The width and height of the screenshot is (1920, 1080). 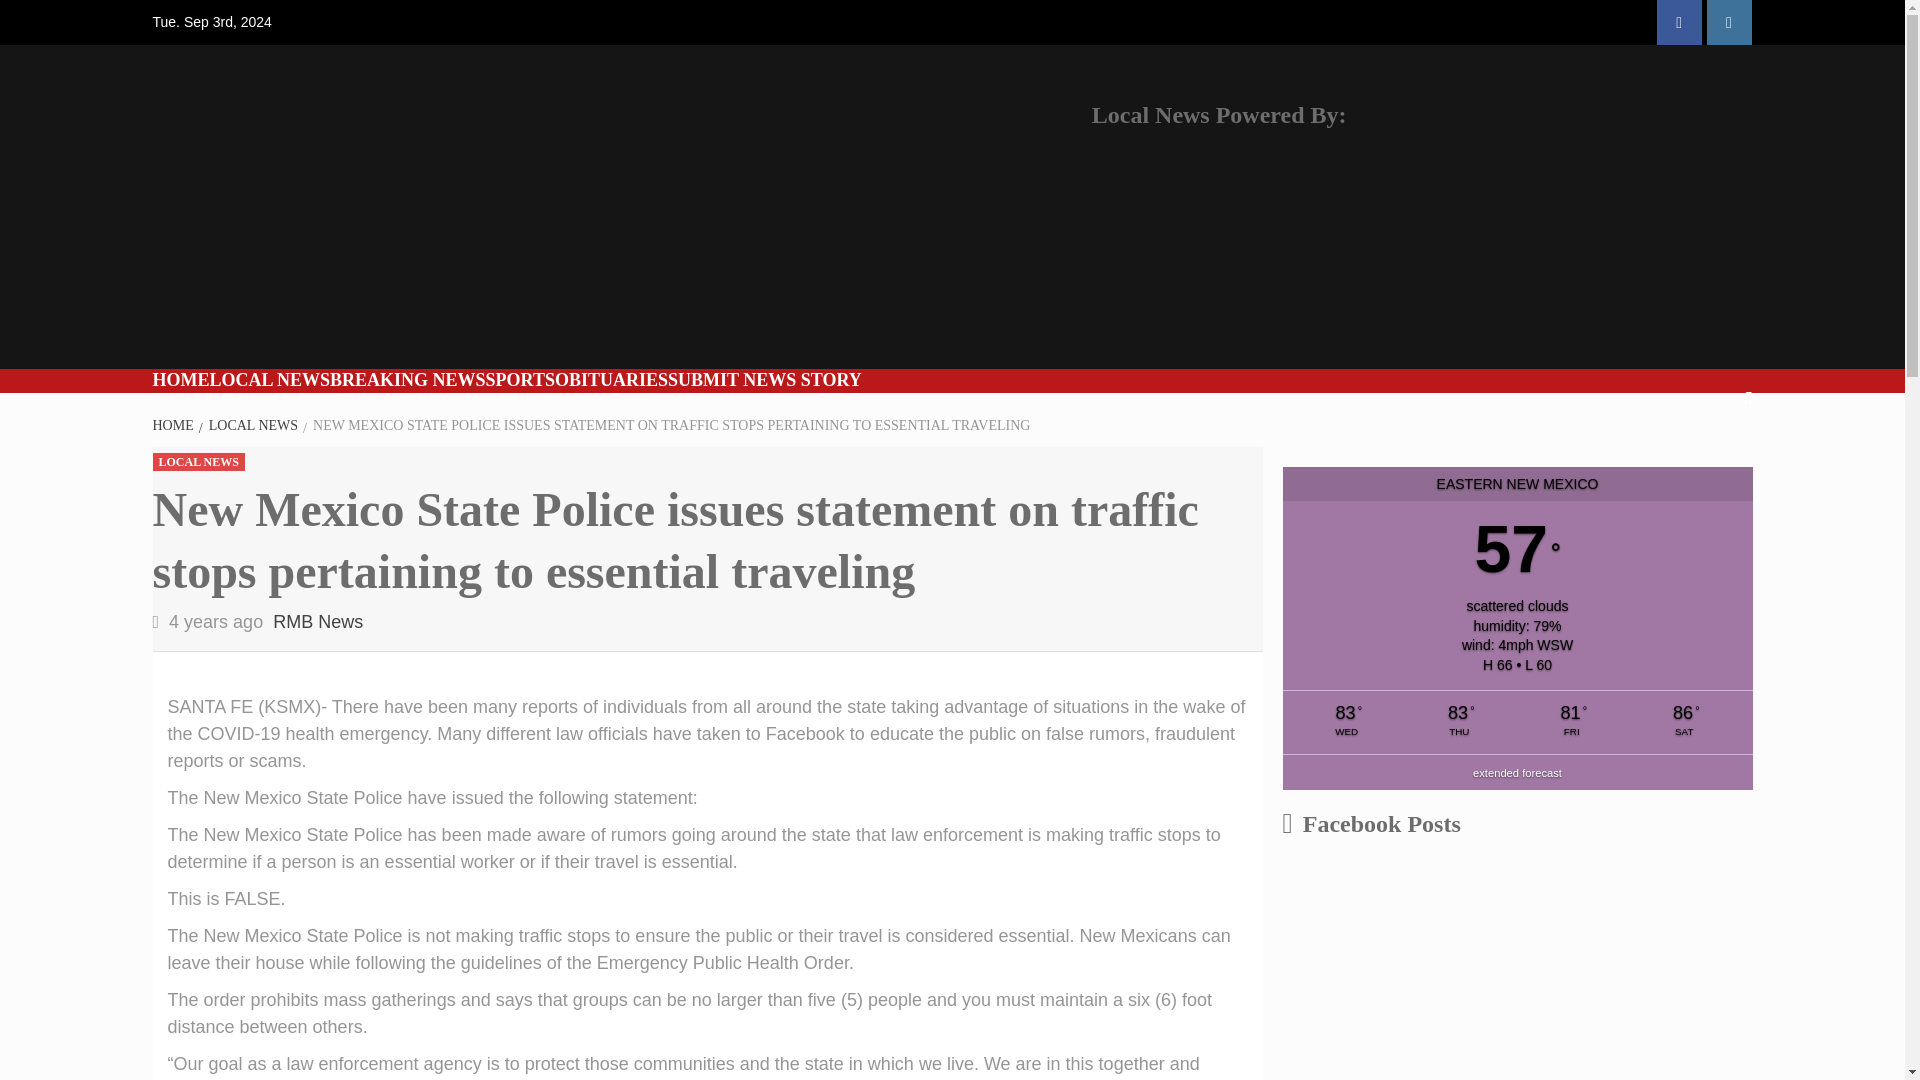 I want to click on Facebook, so click(x=1678, y=22).